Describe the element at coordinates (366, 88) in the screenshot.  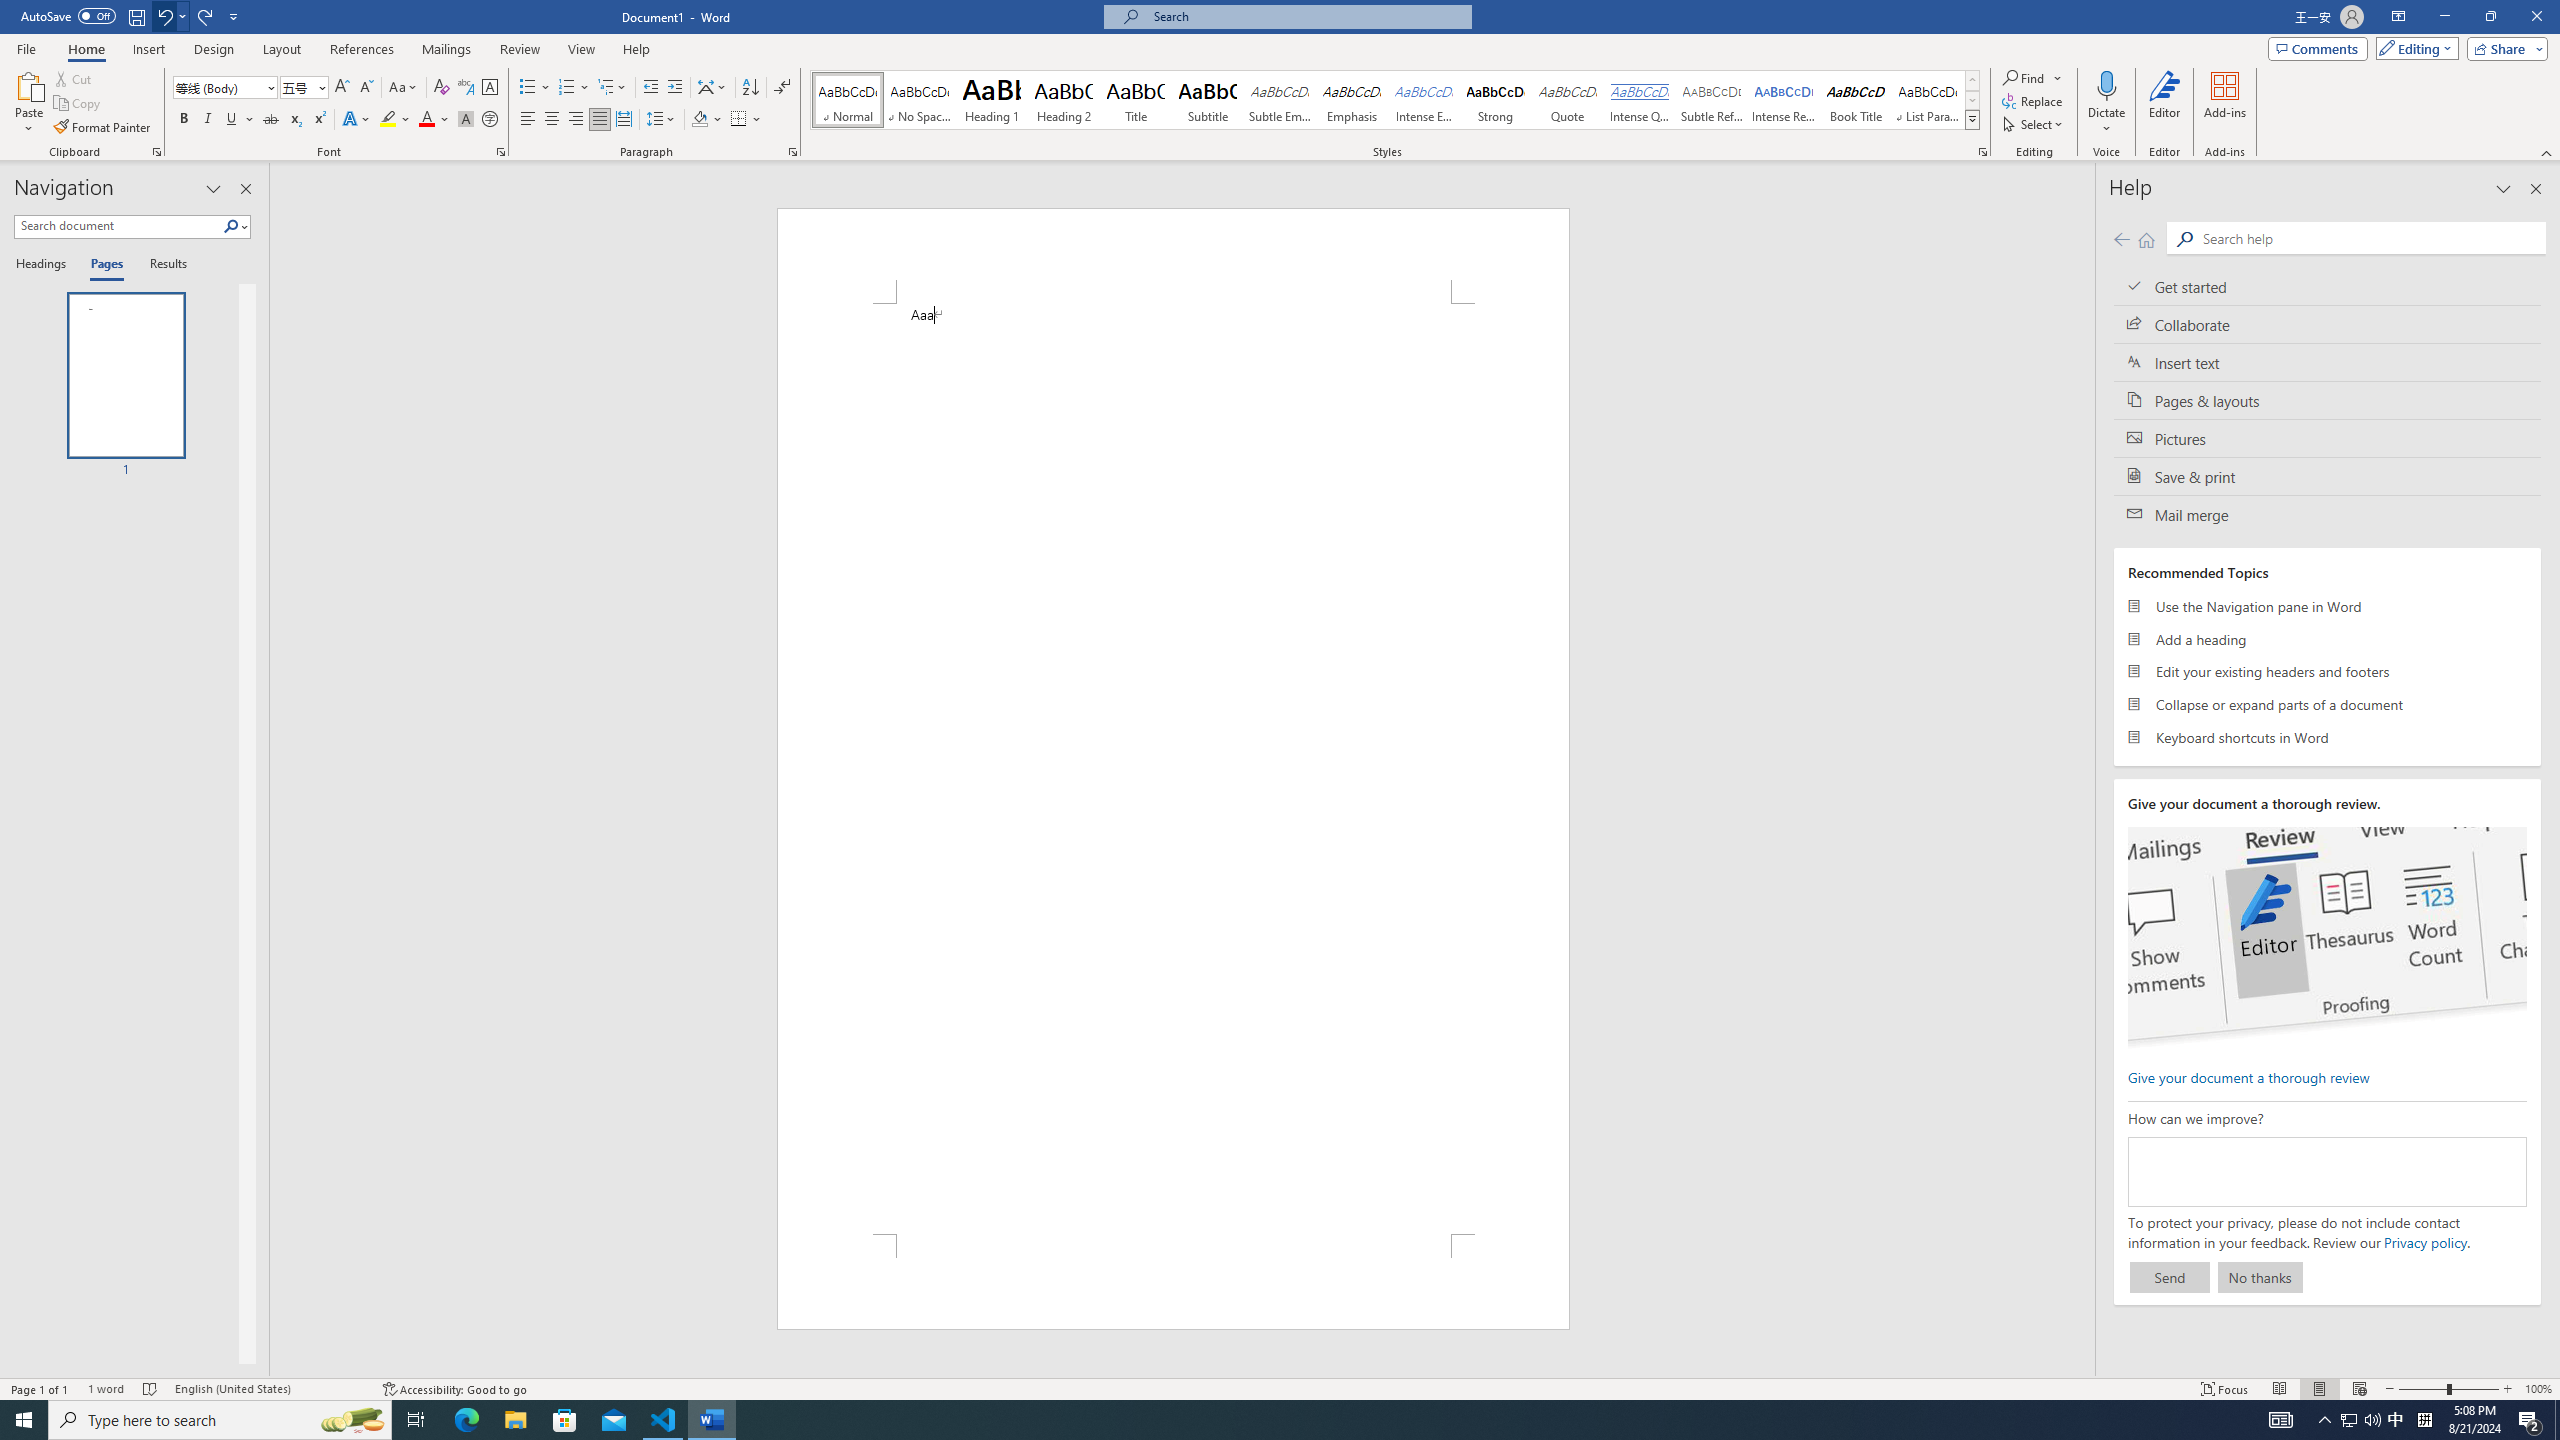
I see `Shrink Font` at that location.